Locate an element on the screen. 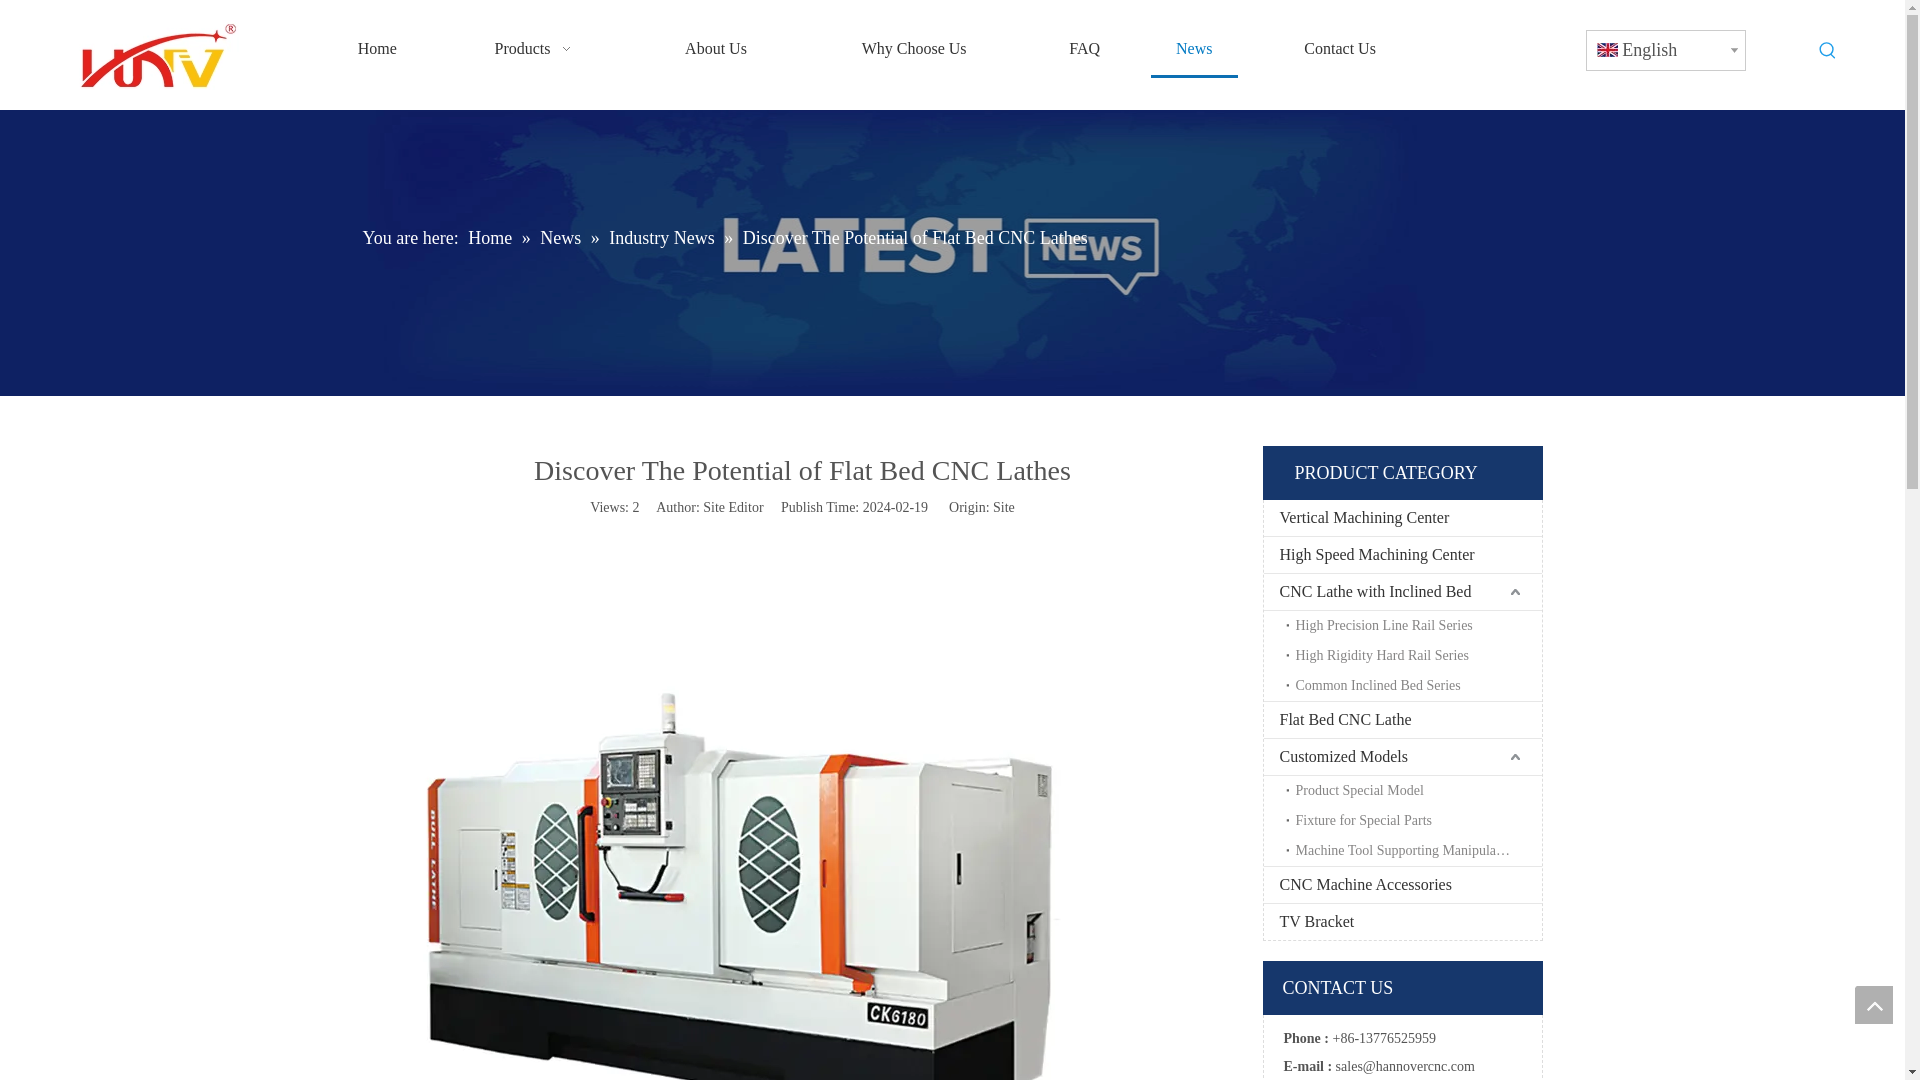  Common Inclined Bed Series is located at coordinates (1414, 685).